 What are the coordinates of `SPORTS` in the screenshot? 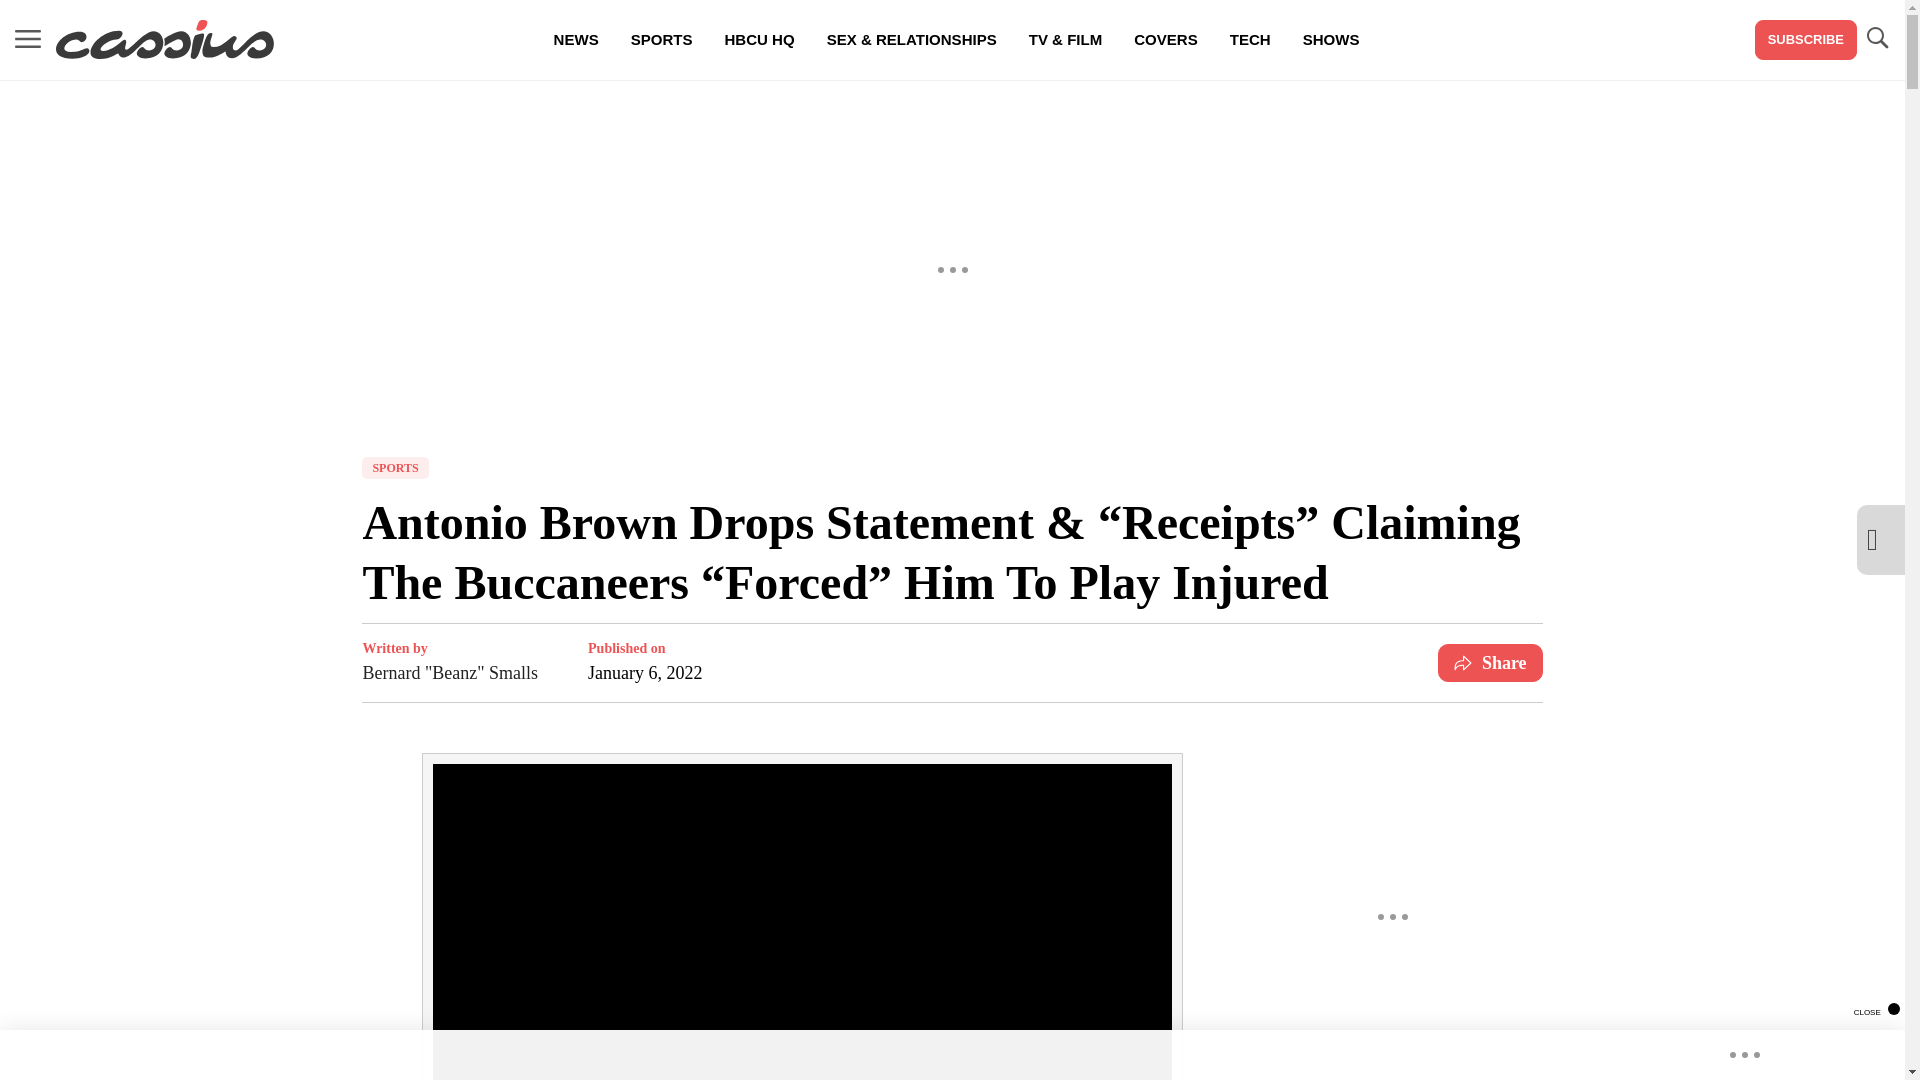 It's located at (661, 40).